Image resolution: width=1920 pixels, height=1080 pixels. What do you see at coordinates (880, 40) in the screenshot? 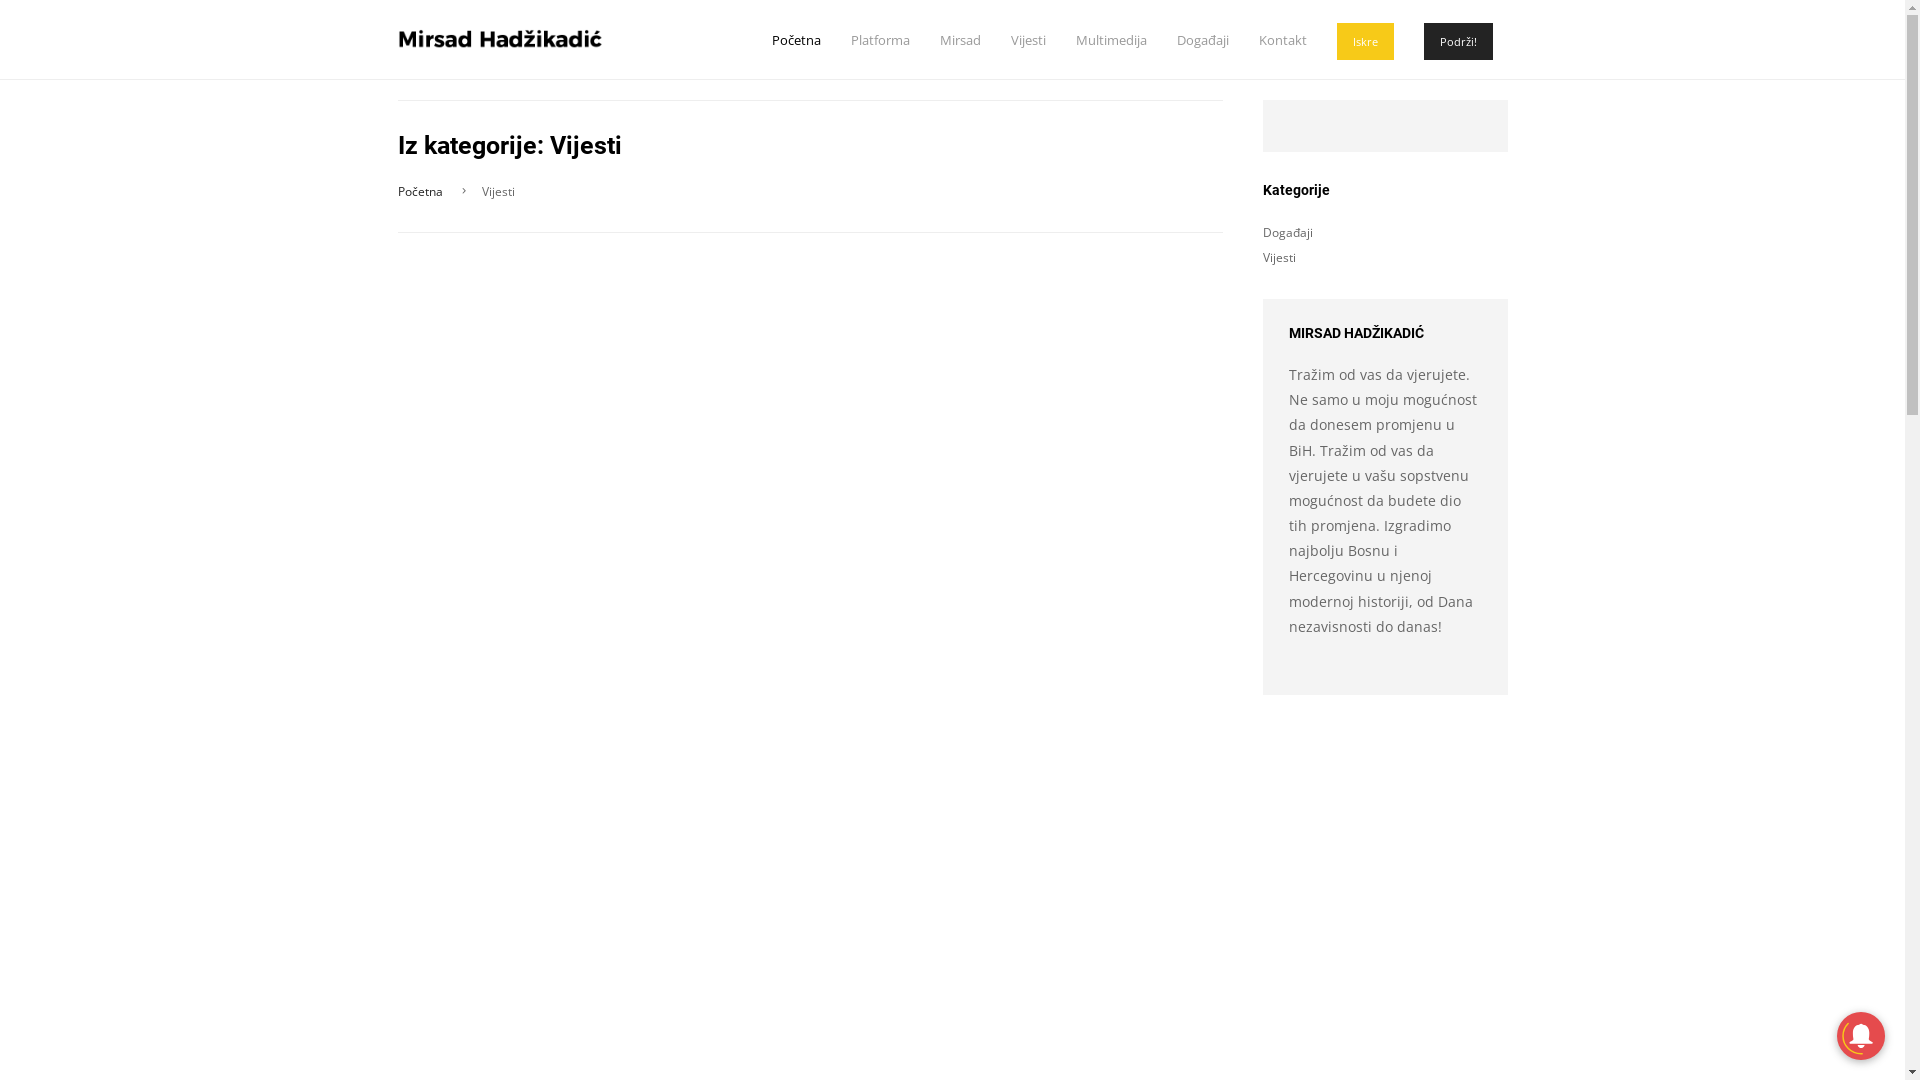
I see `Platforma` at bounding box center [880, 40].